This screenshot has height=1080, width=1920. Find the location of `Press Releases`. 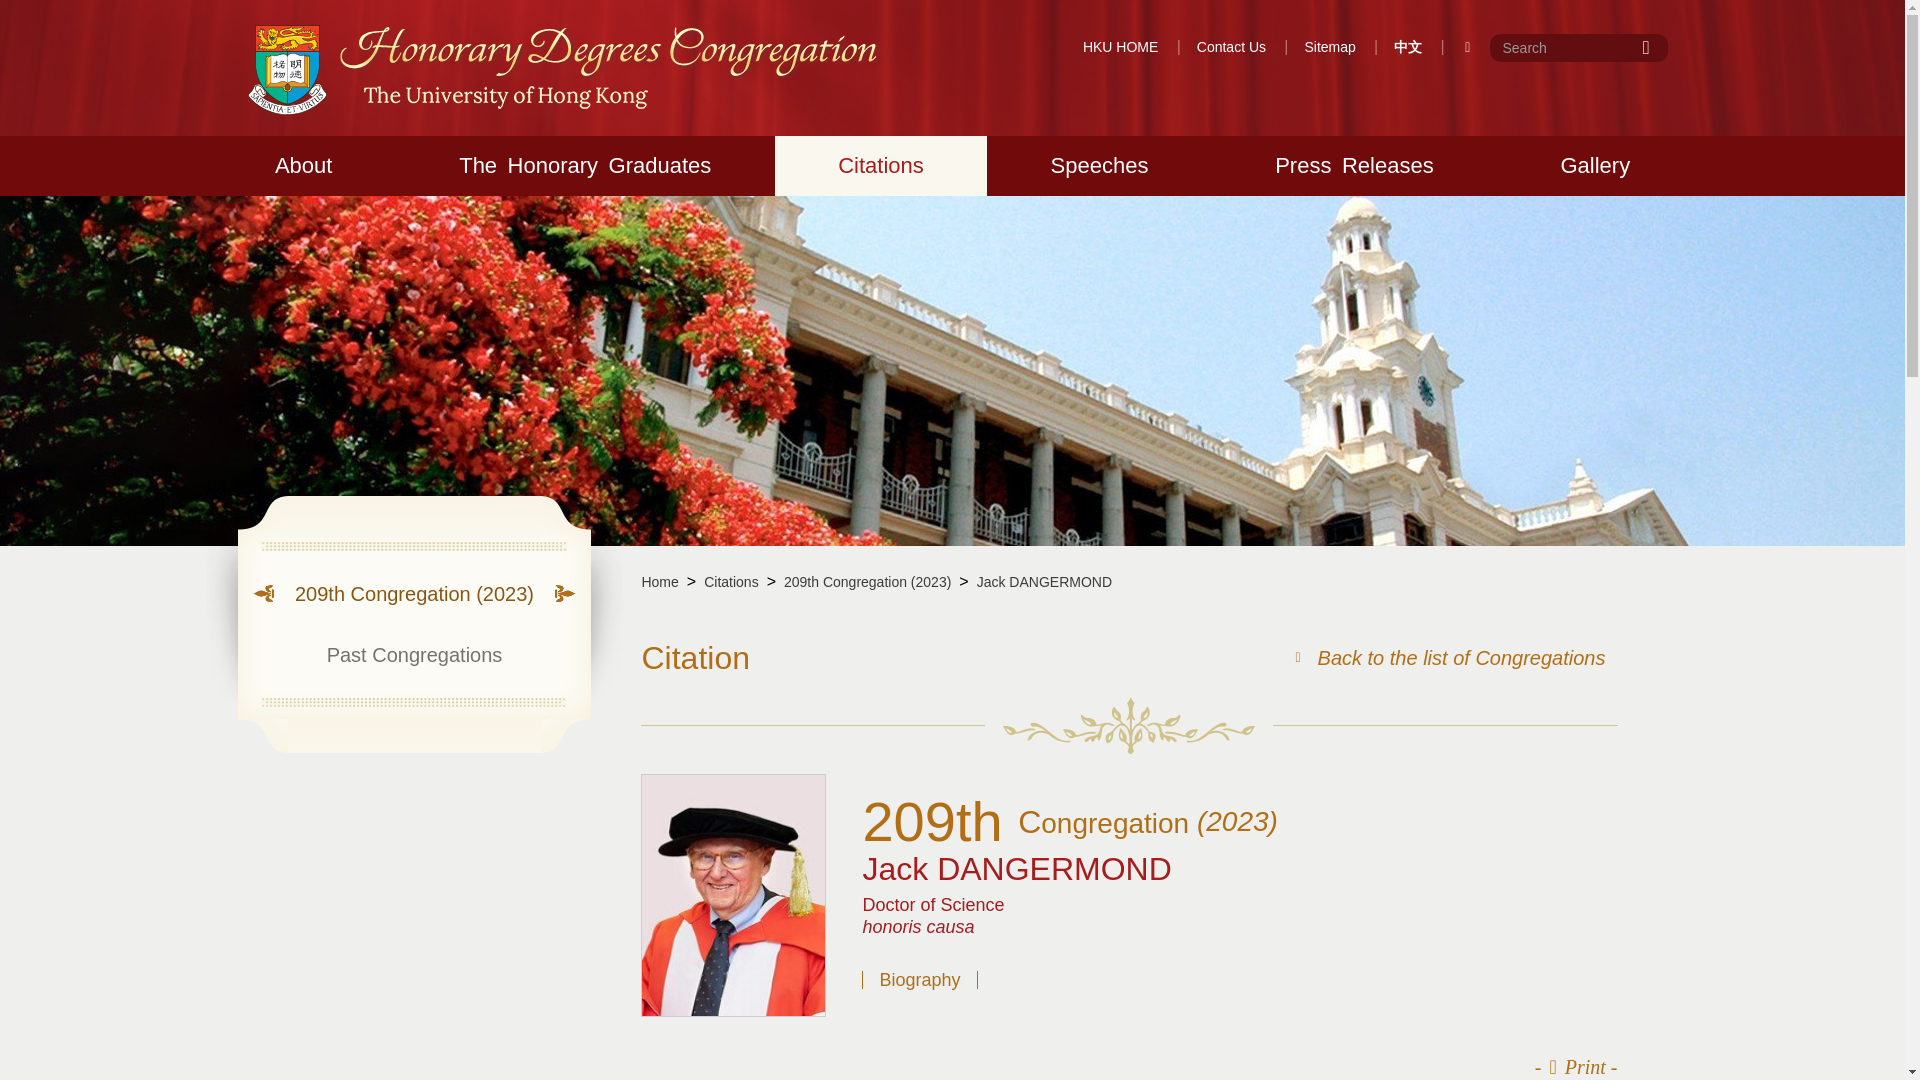

Press Releases is located at coordinates (1354, 166).